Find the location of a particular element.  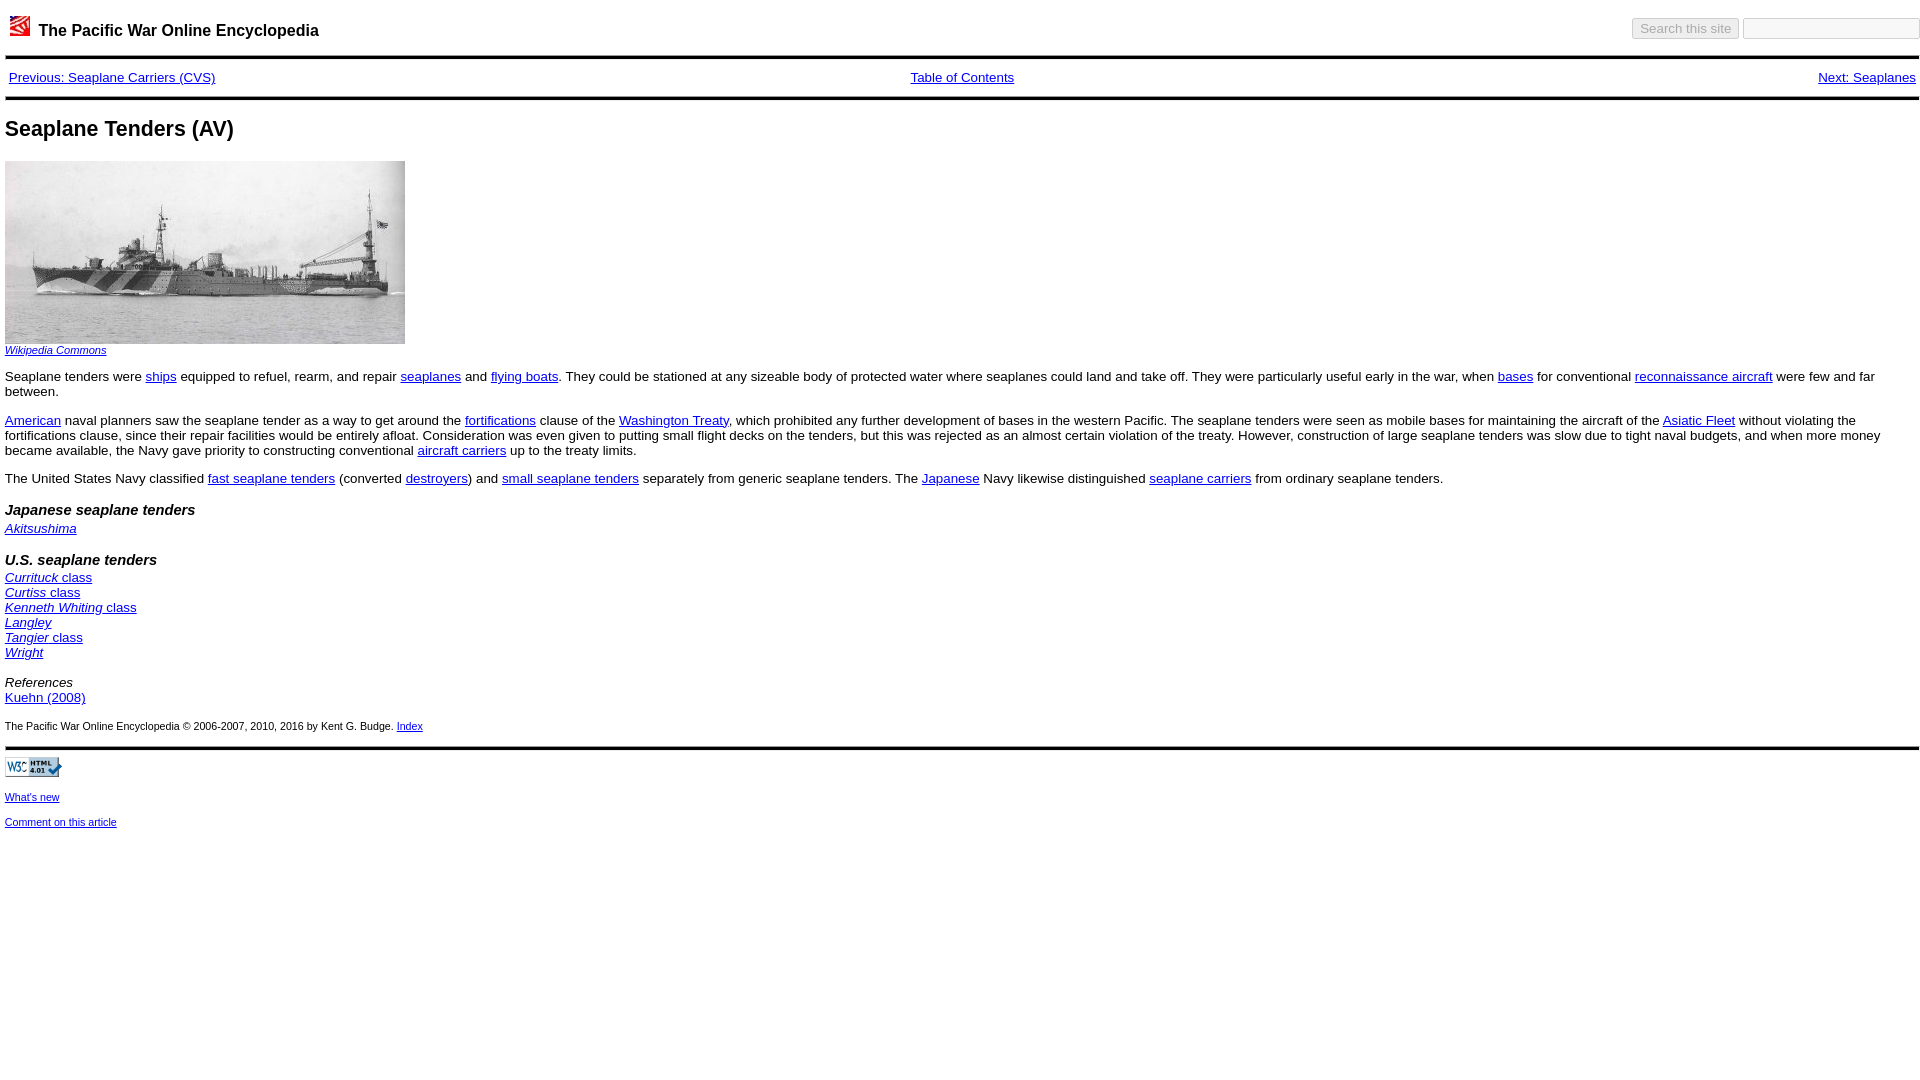

Table of Contents is located at coordinates (962, 78).